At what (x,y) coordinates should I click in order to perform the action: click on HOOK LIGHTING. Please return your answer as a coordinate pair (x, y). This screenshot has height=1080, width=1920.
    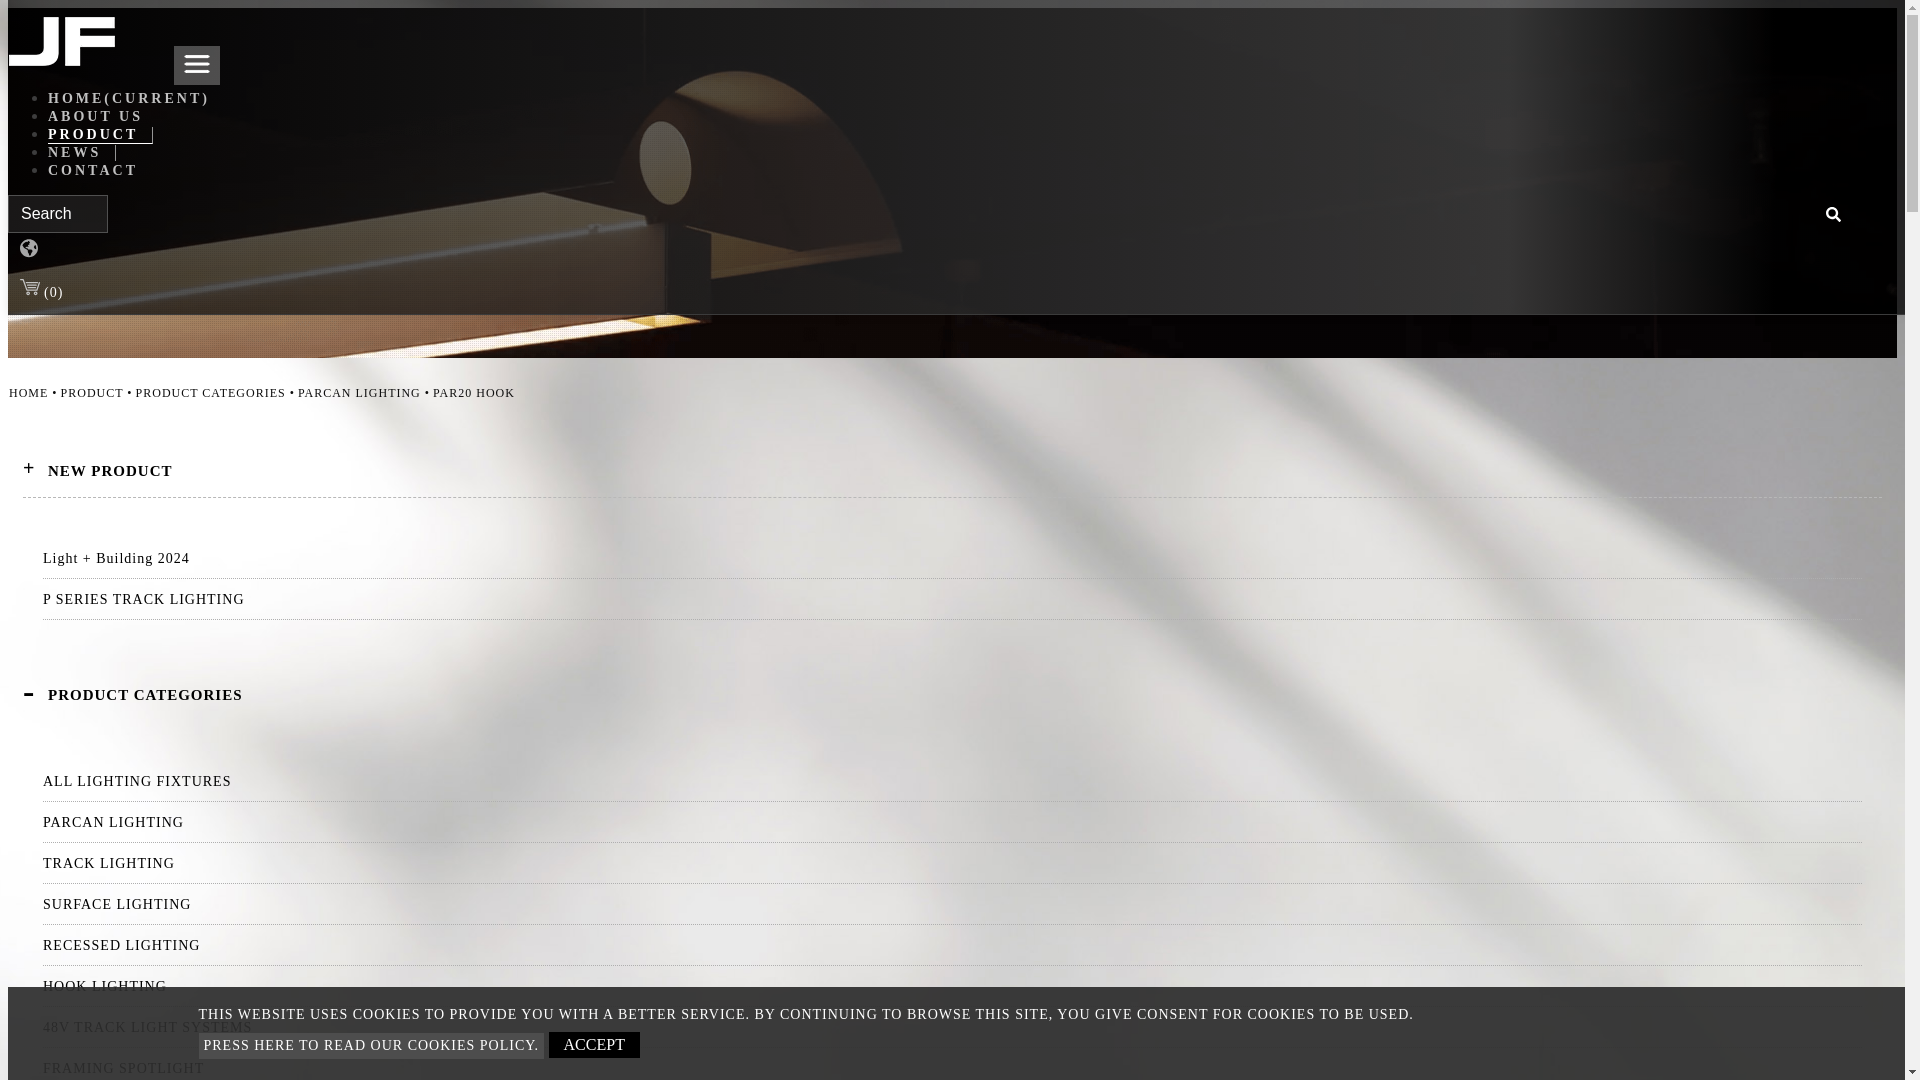
    Looking at the image, I should click on (952, 986).